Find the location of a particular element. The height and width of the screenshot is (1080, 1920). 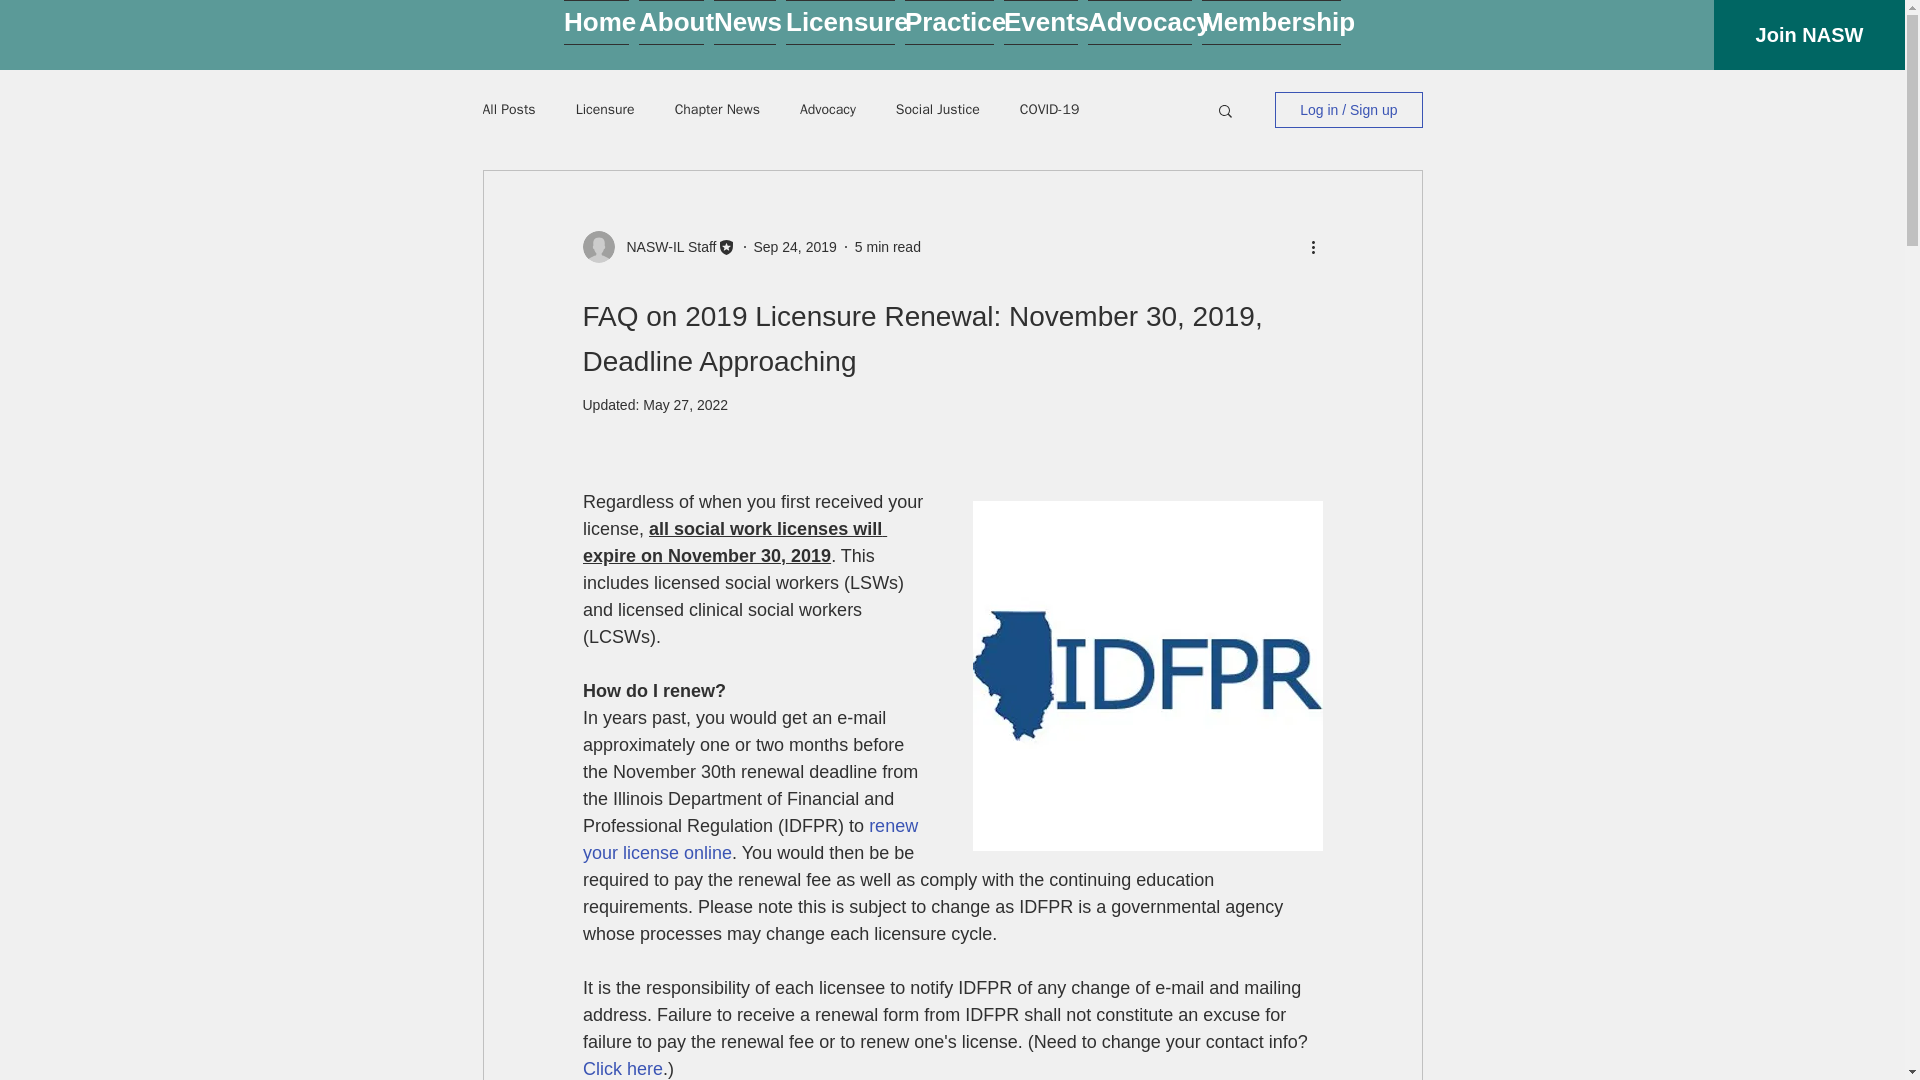

About is located at coordinates (670, 22).